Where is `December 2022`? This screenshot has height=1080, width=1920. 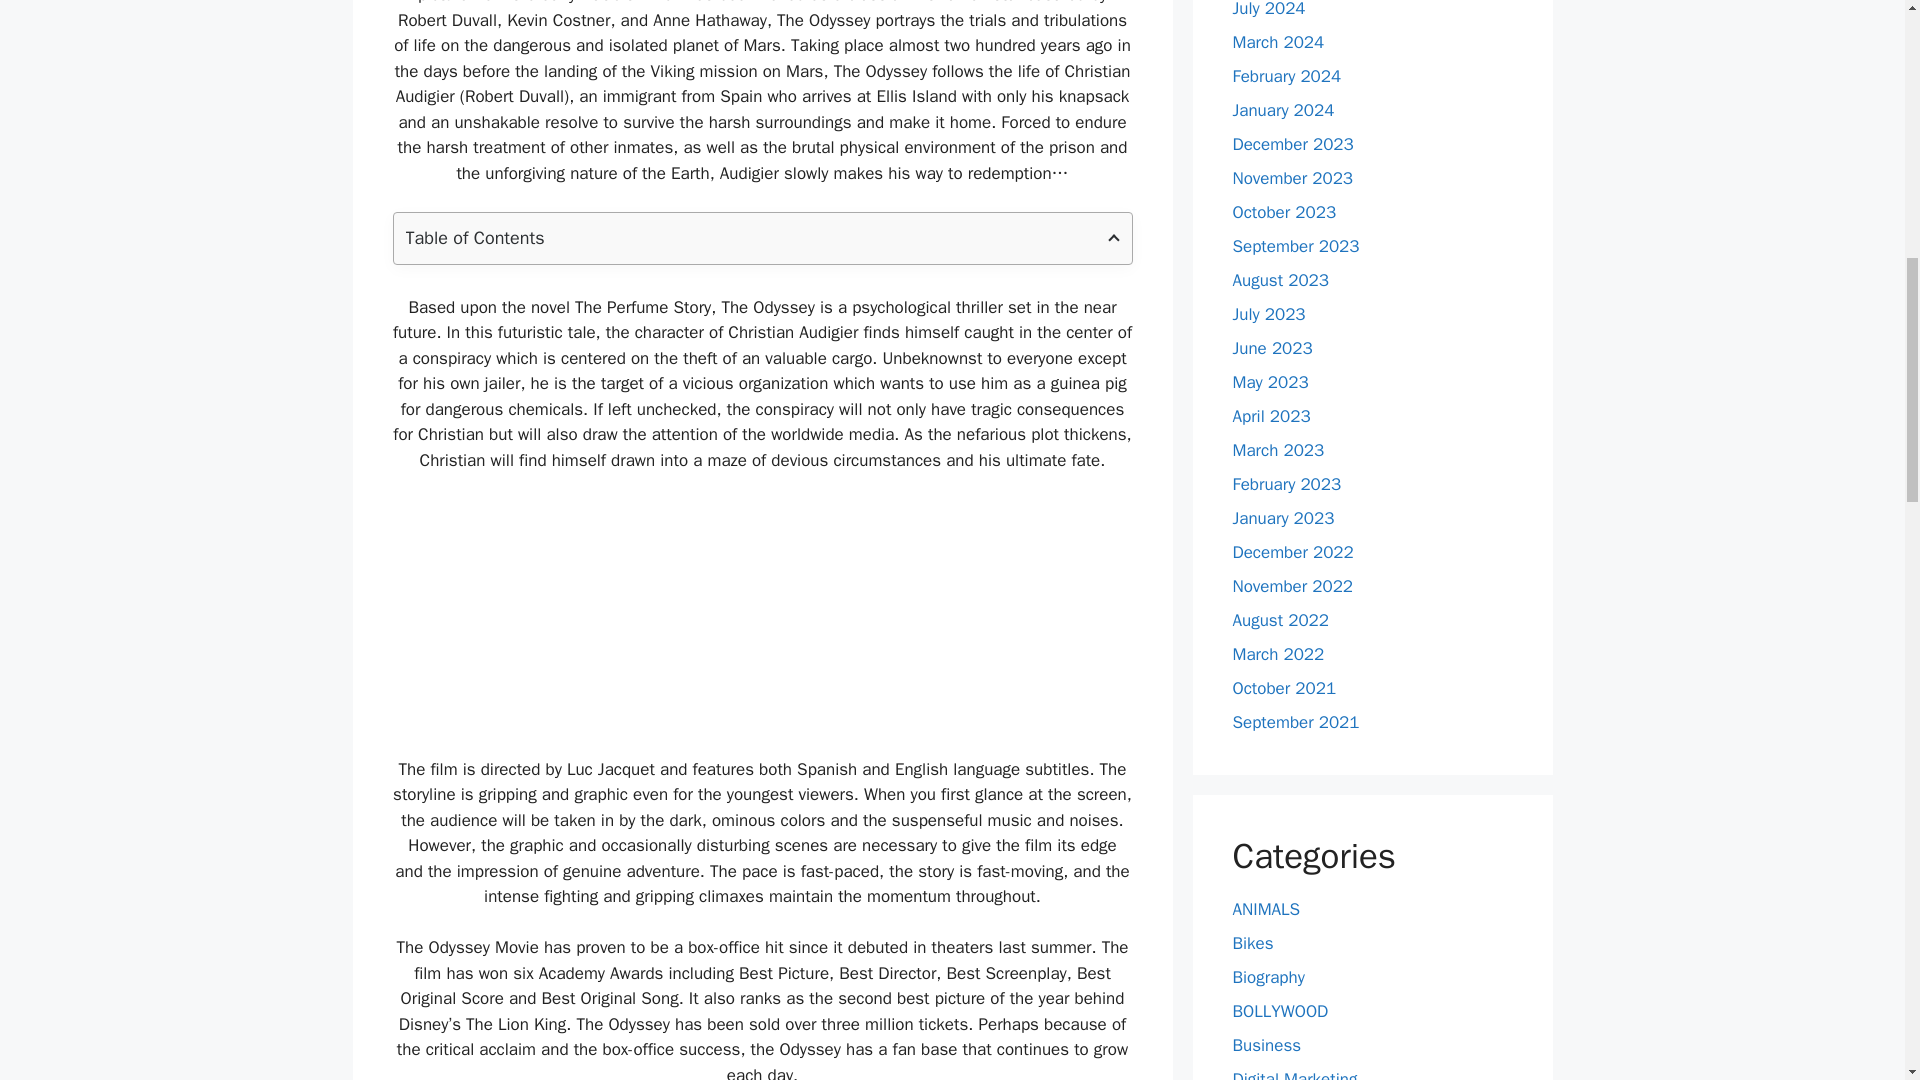 December 2022 is located at coordinates (1292, 552).